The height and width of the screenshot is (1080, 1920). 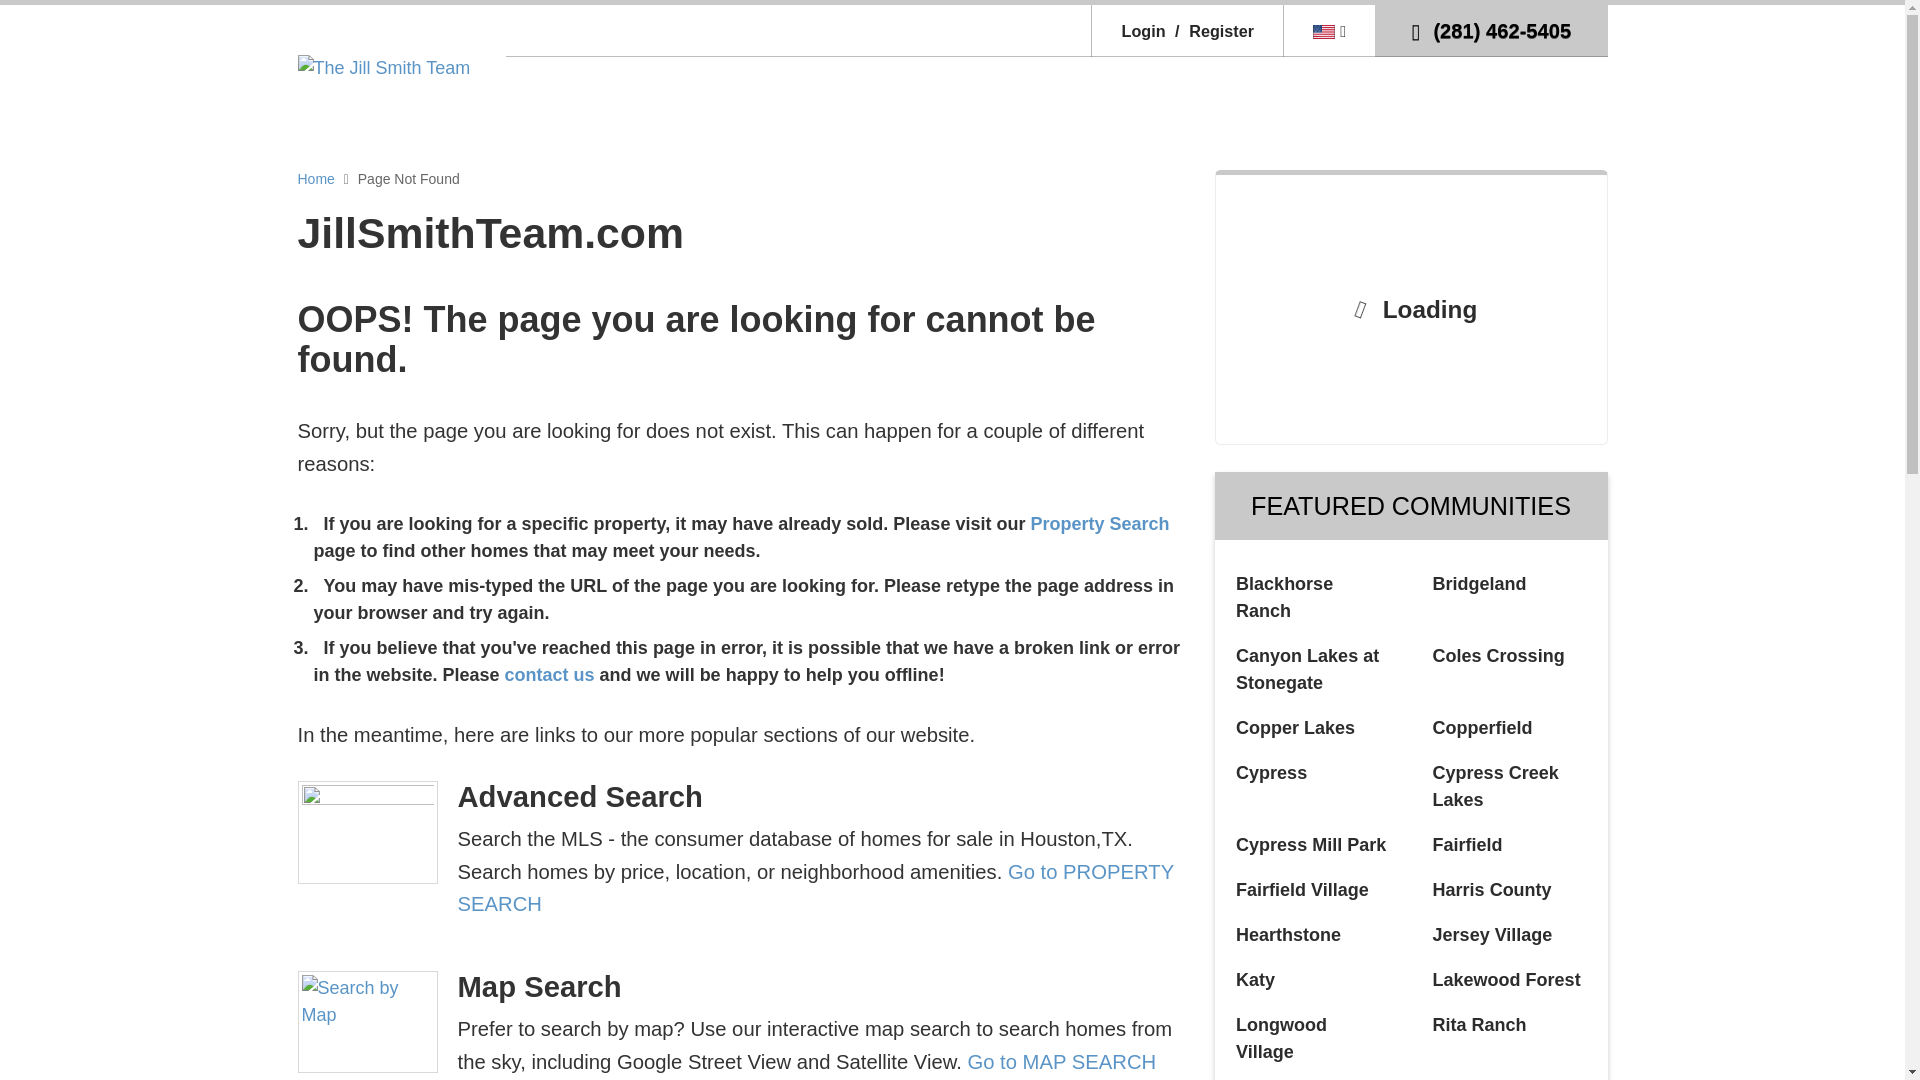 I want to click on Contact Us, so click(x=552, y=674).